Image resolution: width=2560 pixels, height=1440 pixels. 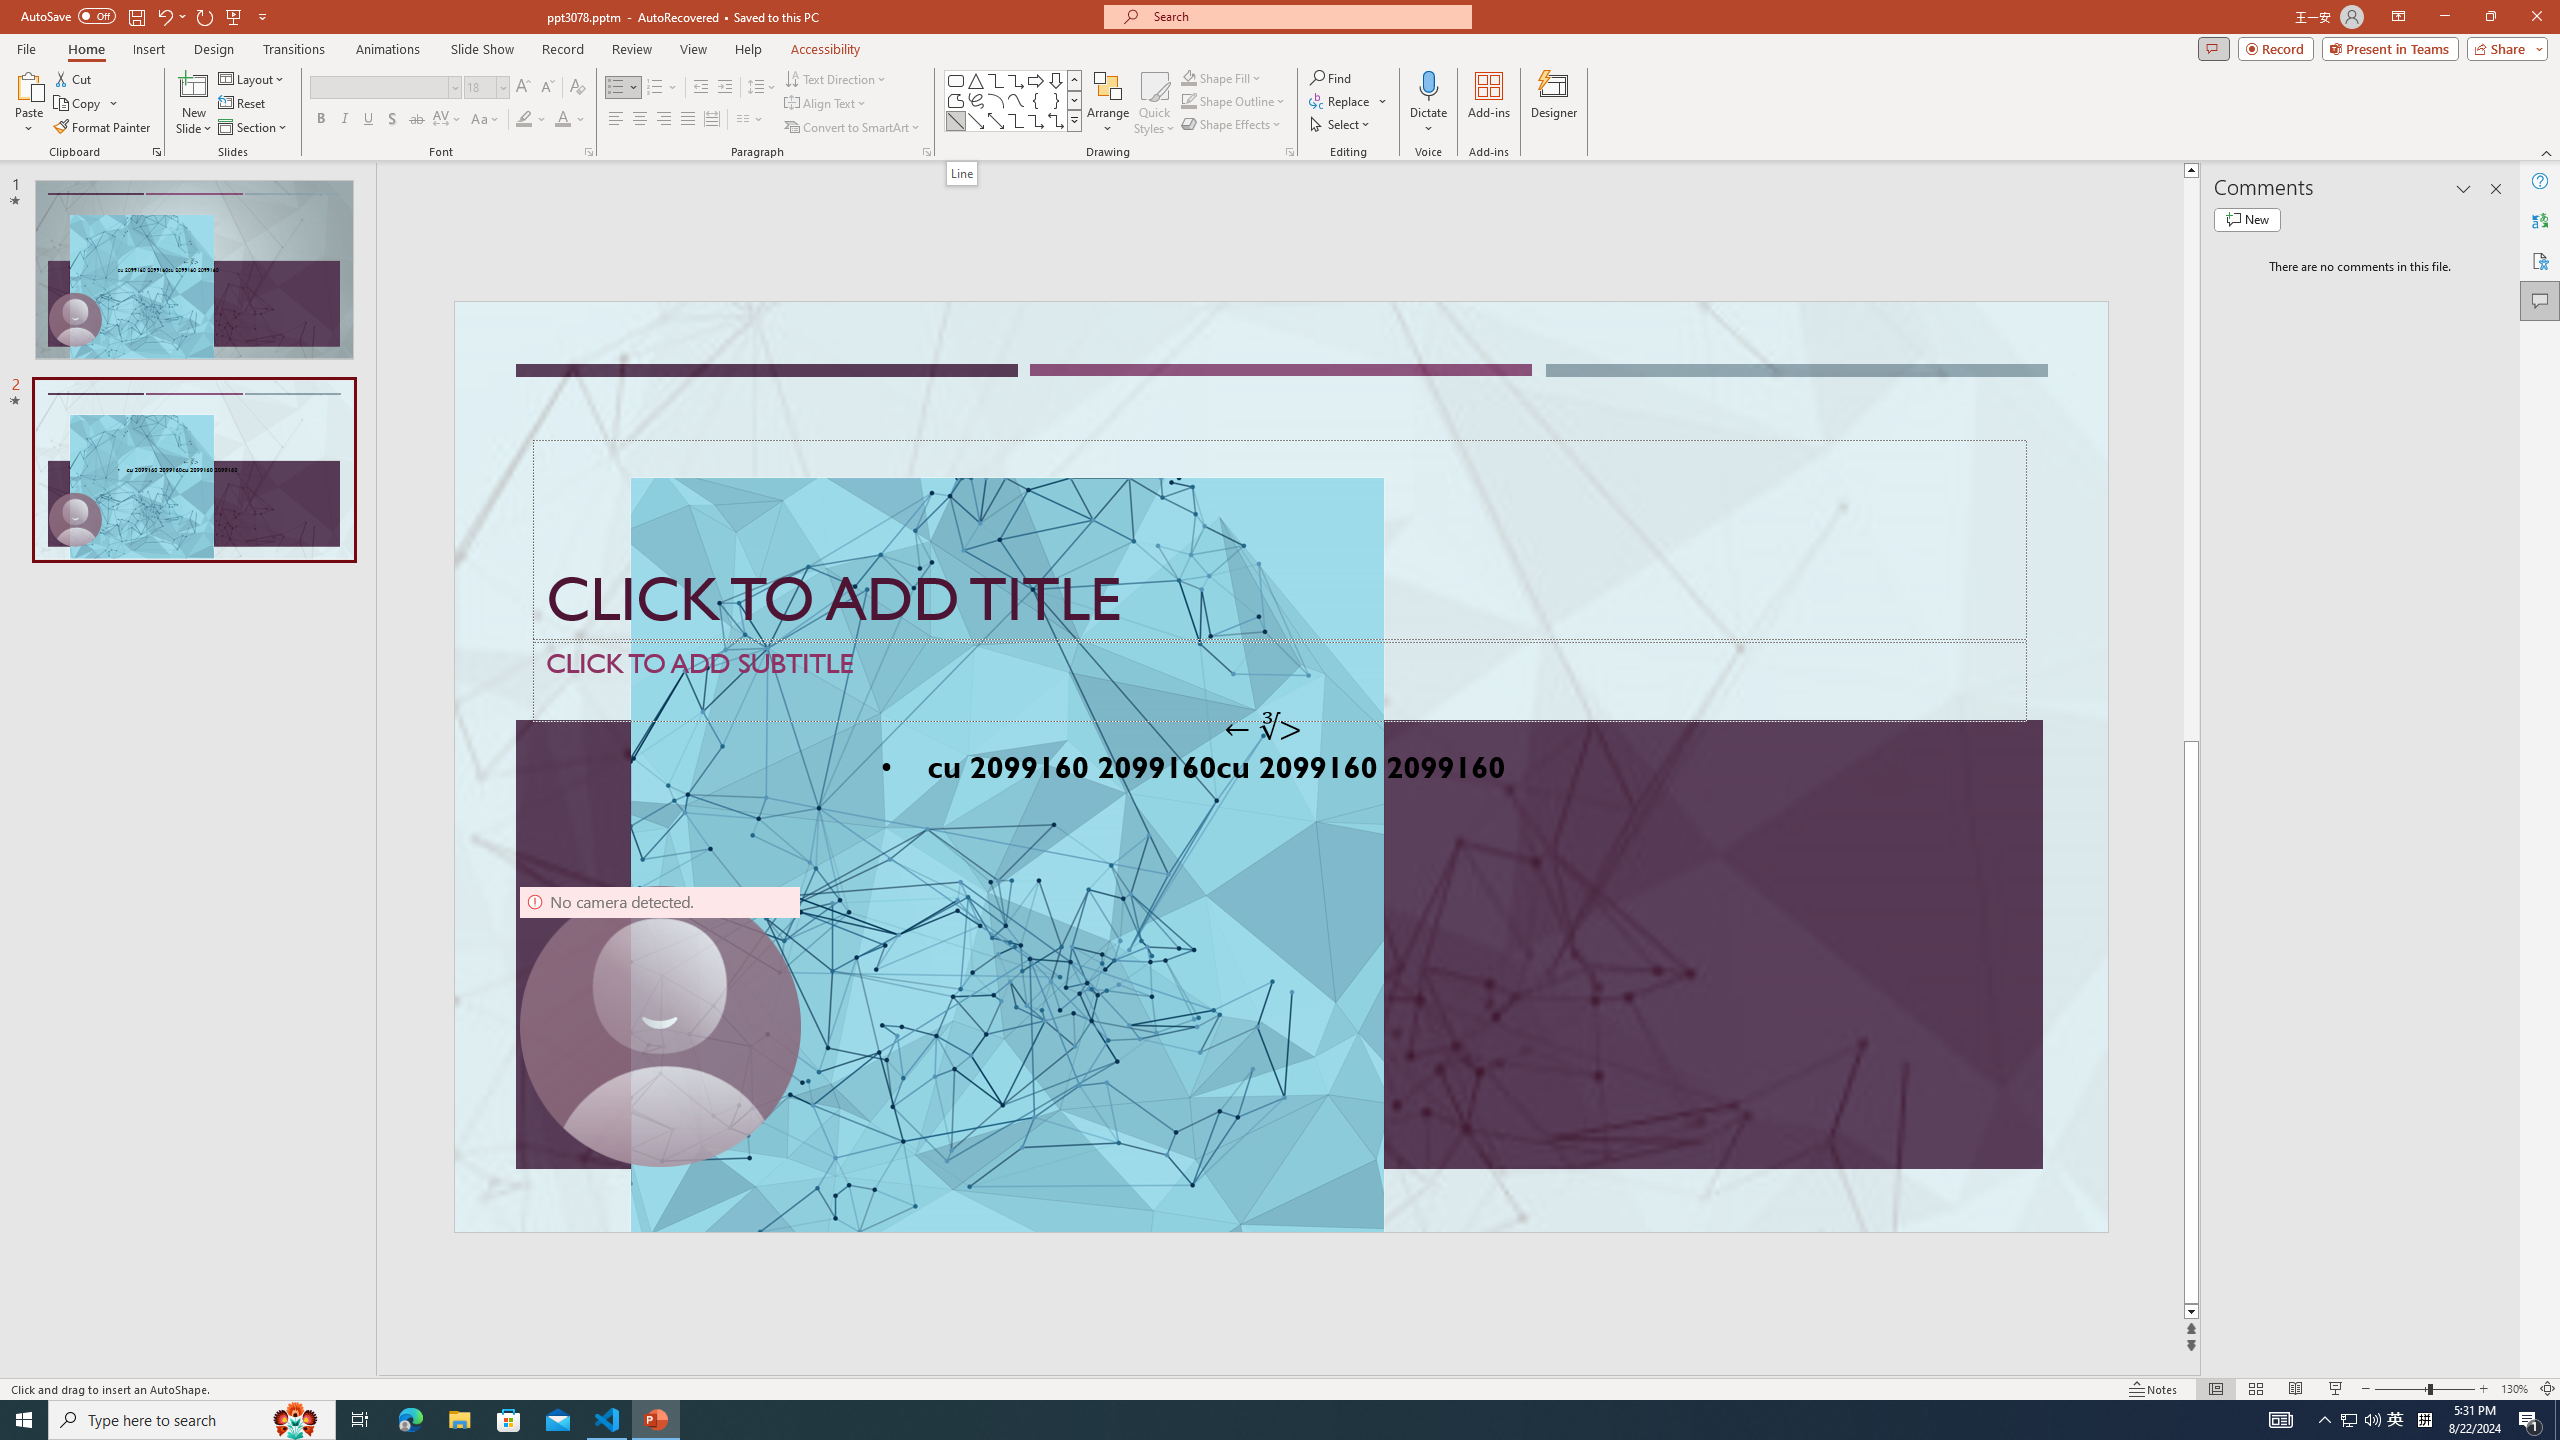 What do you see at coordinates (616, 120) in the screenshot?
I see `Align Left` at bounding box center [616, 120].